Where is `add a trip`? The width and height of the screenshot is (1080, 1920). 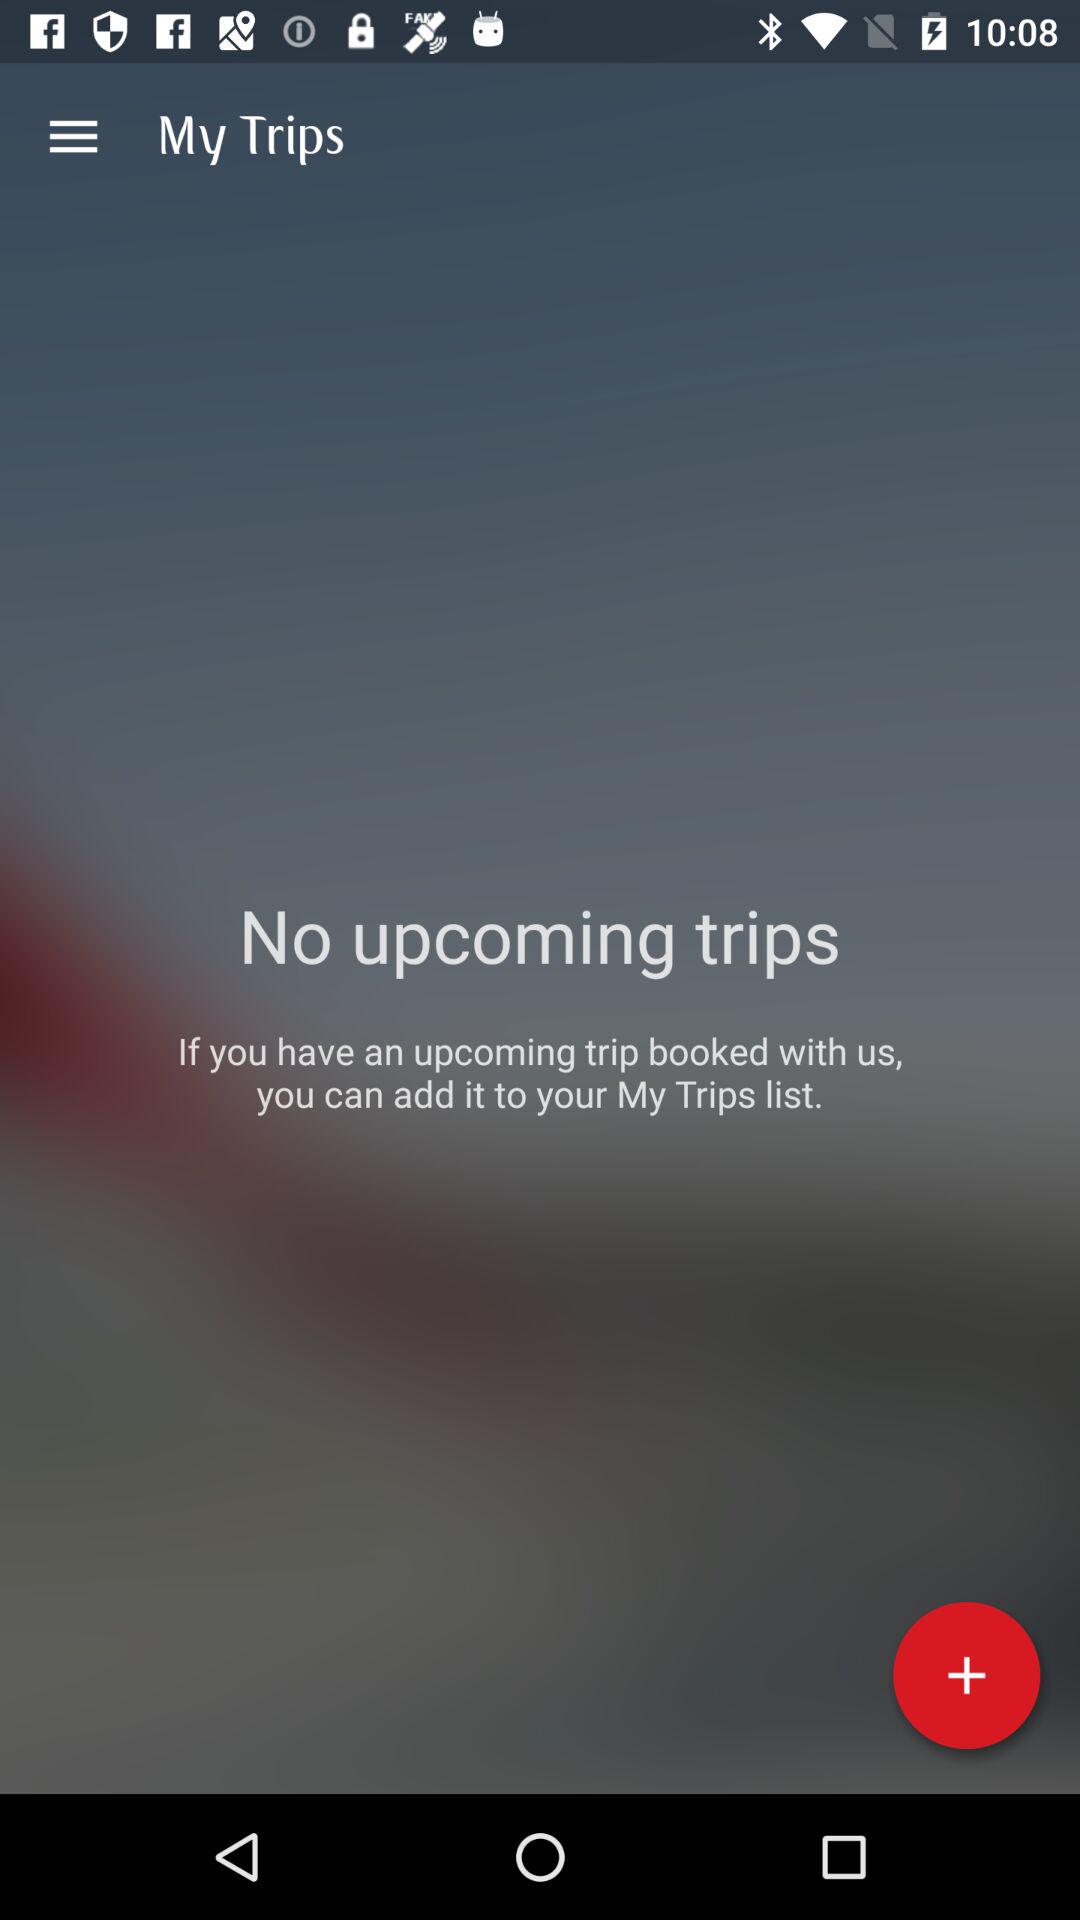 add a trip is located at coordinates (966, 1675).